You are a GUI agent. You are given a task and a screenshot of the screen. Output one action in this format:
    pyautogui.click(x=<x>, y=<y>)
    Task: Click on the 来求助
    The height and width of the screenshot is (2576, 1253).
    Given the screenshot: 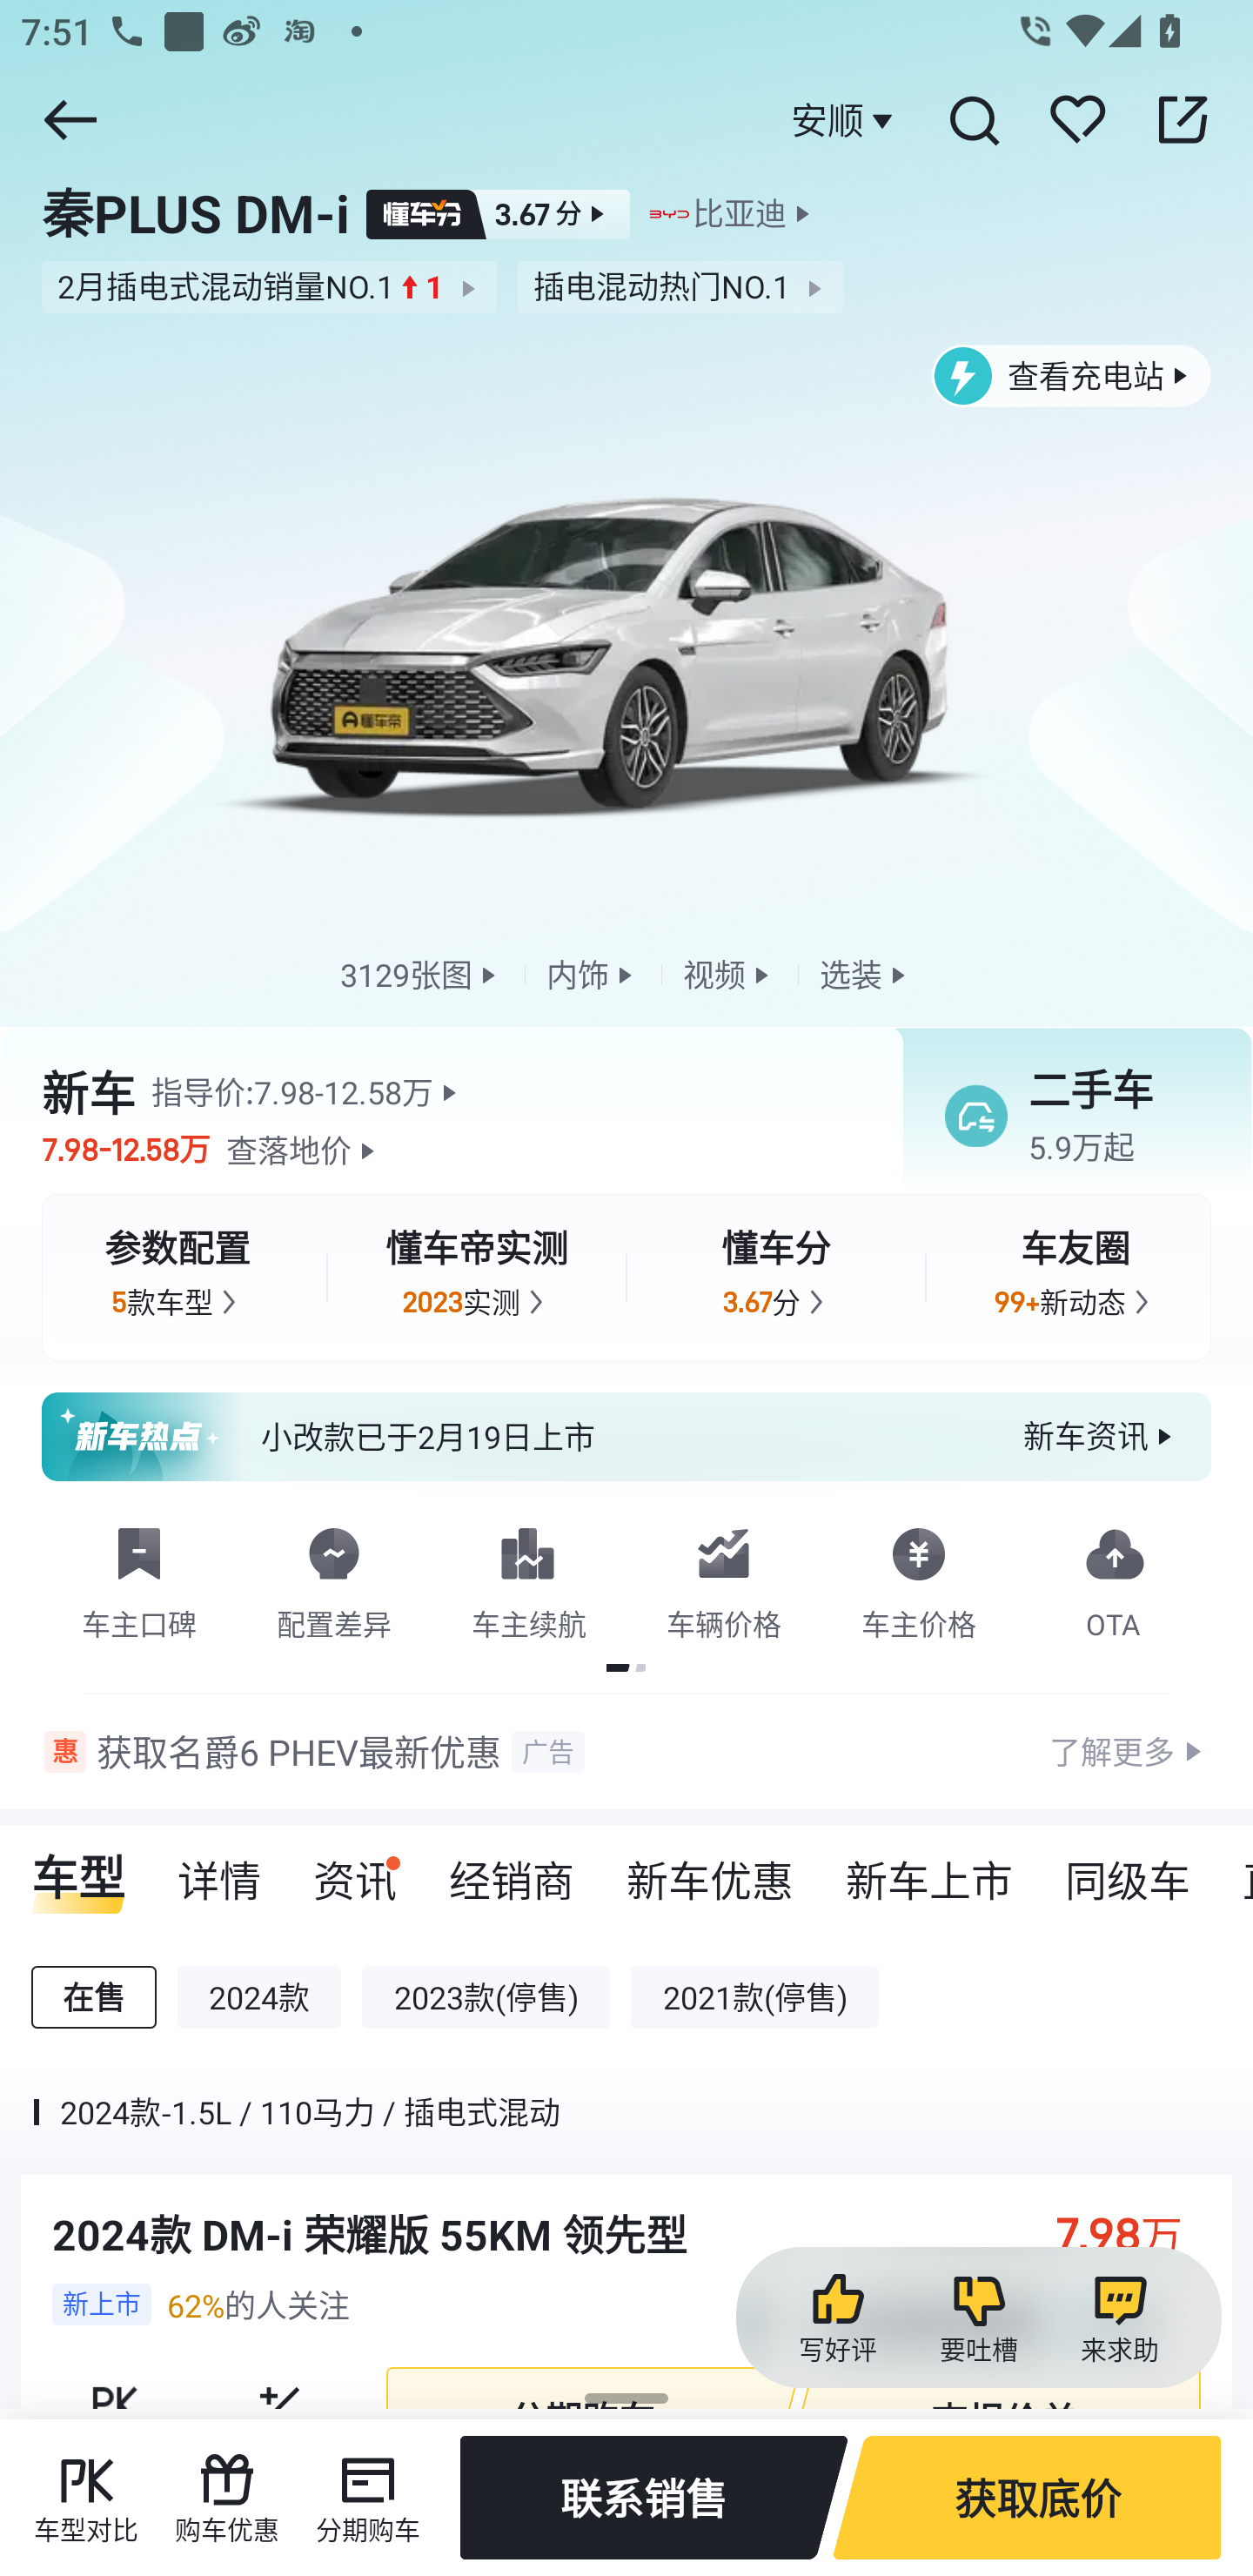 What is the action you would take?
    pyautogui.click(x=1119, y=2318)
    